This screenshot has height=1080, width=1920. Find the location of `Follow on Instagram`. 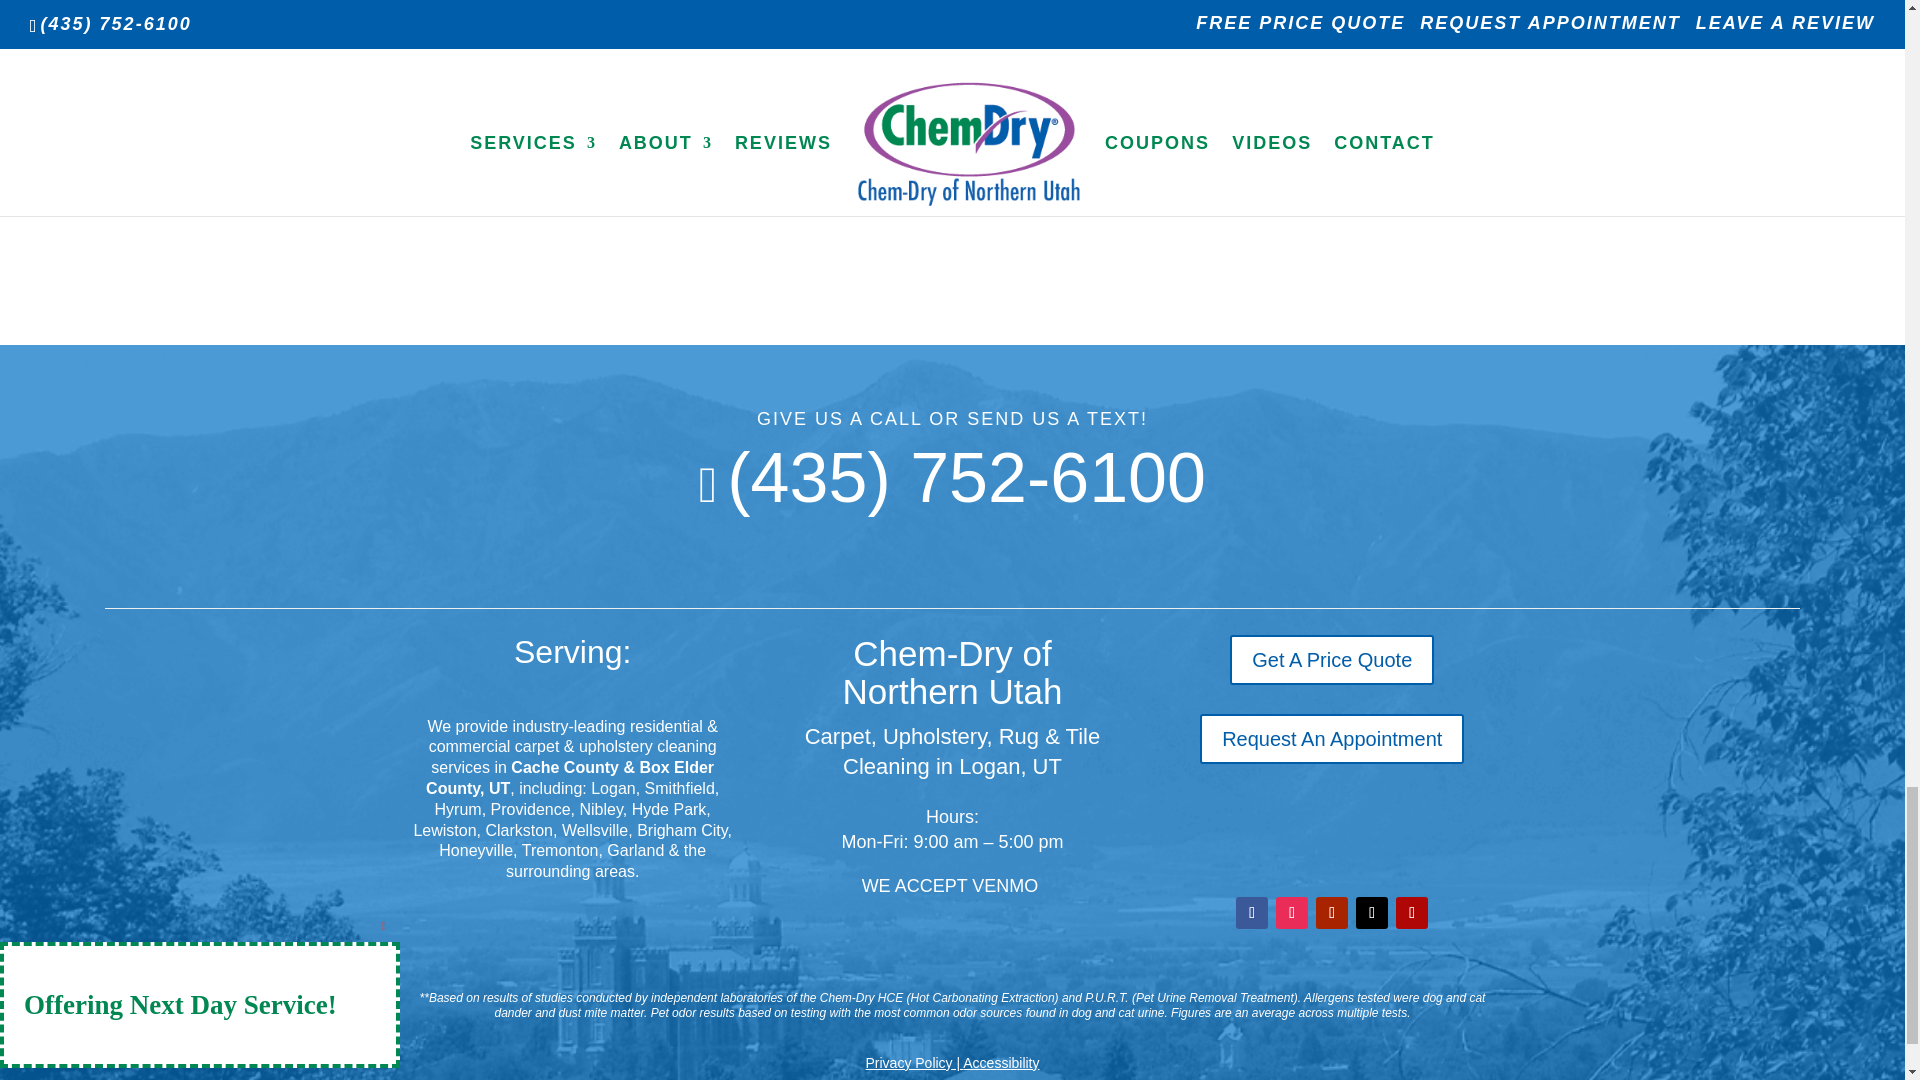

Follow on Instagram is located at coordinates (1292, 912).